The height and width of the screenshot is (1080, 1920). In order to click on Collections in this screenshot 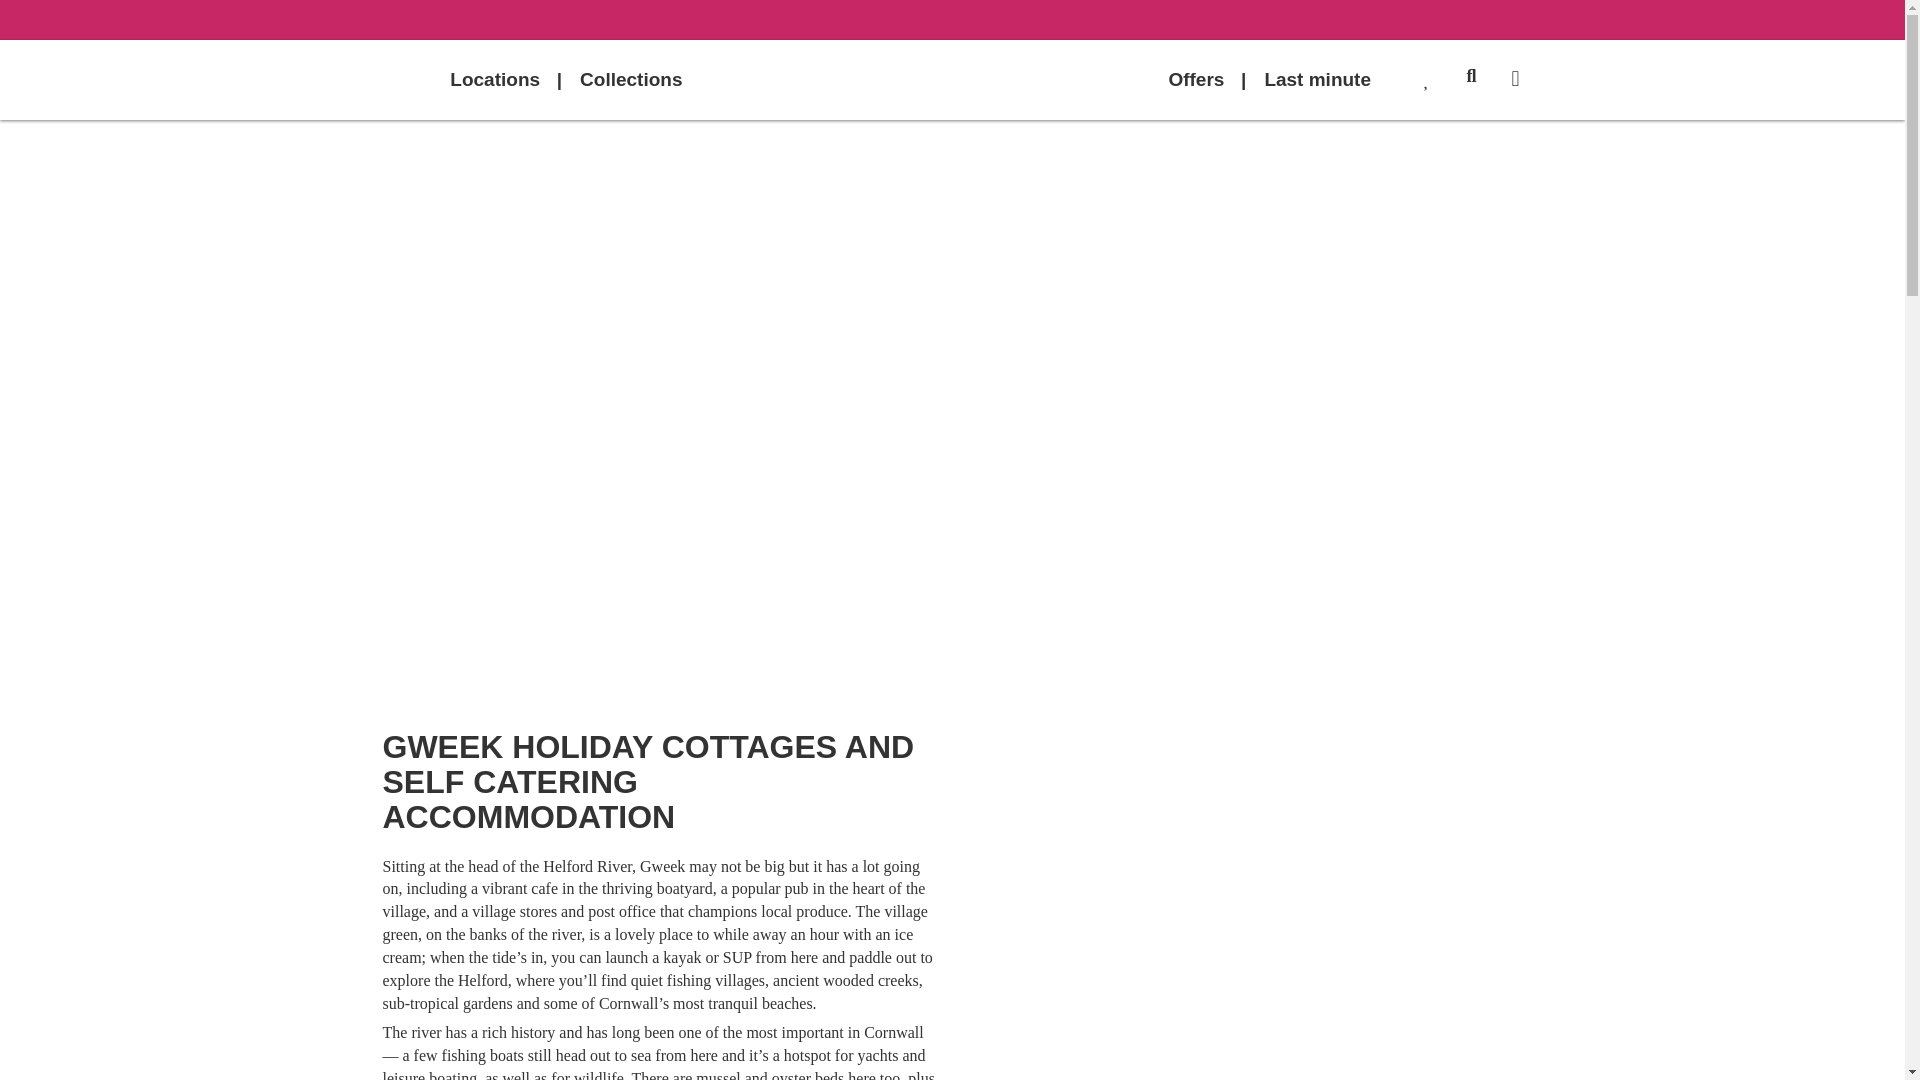, I will do `click(631, 78)`.